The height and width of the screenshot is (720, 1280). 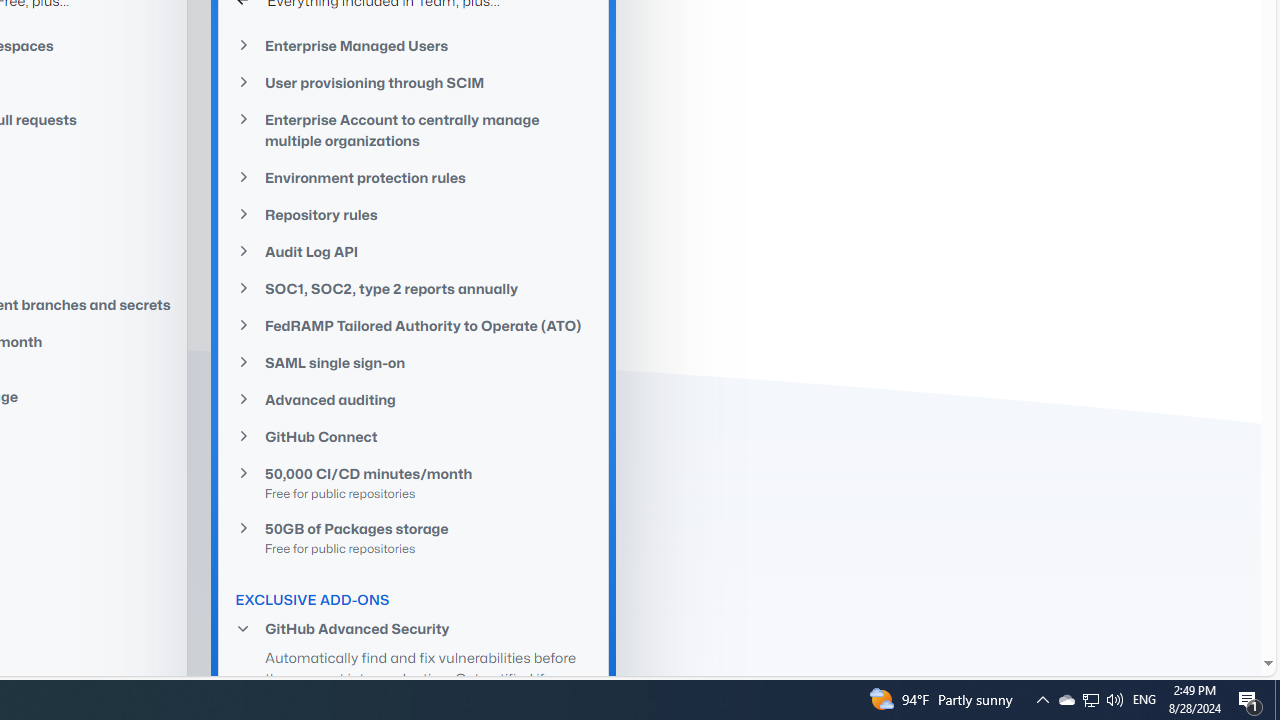 What do you see at coordinates (414, 436) in the screenshot?
I see `GitHub Connect` at bounding box center [414, 436].